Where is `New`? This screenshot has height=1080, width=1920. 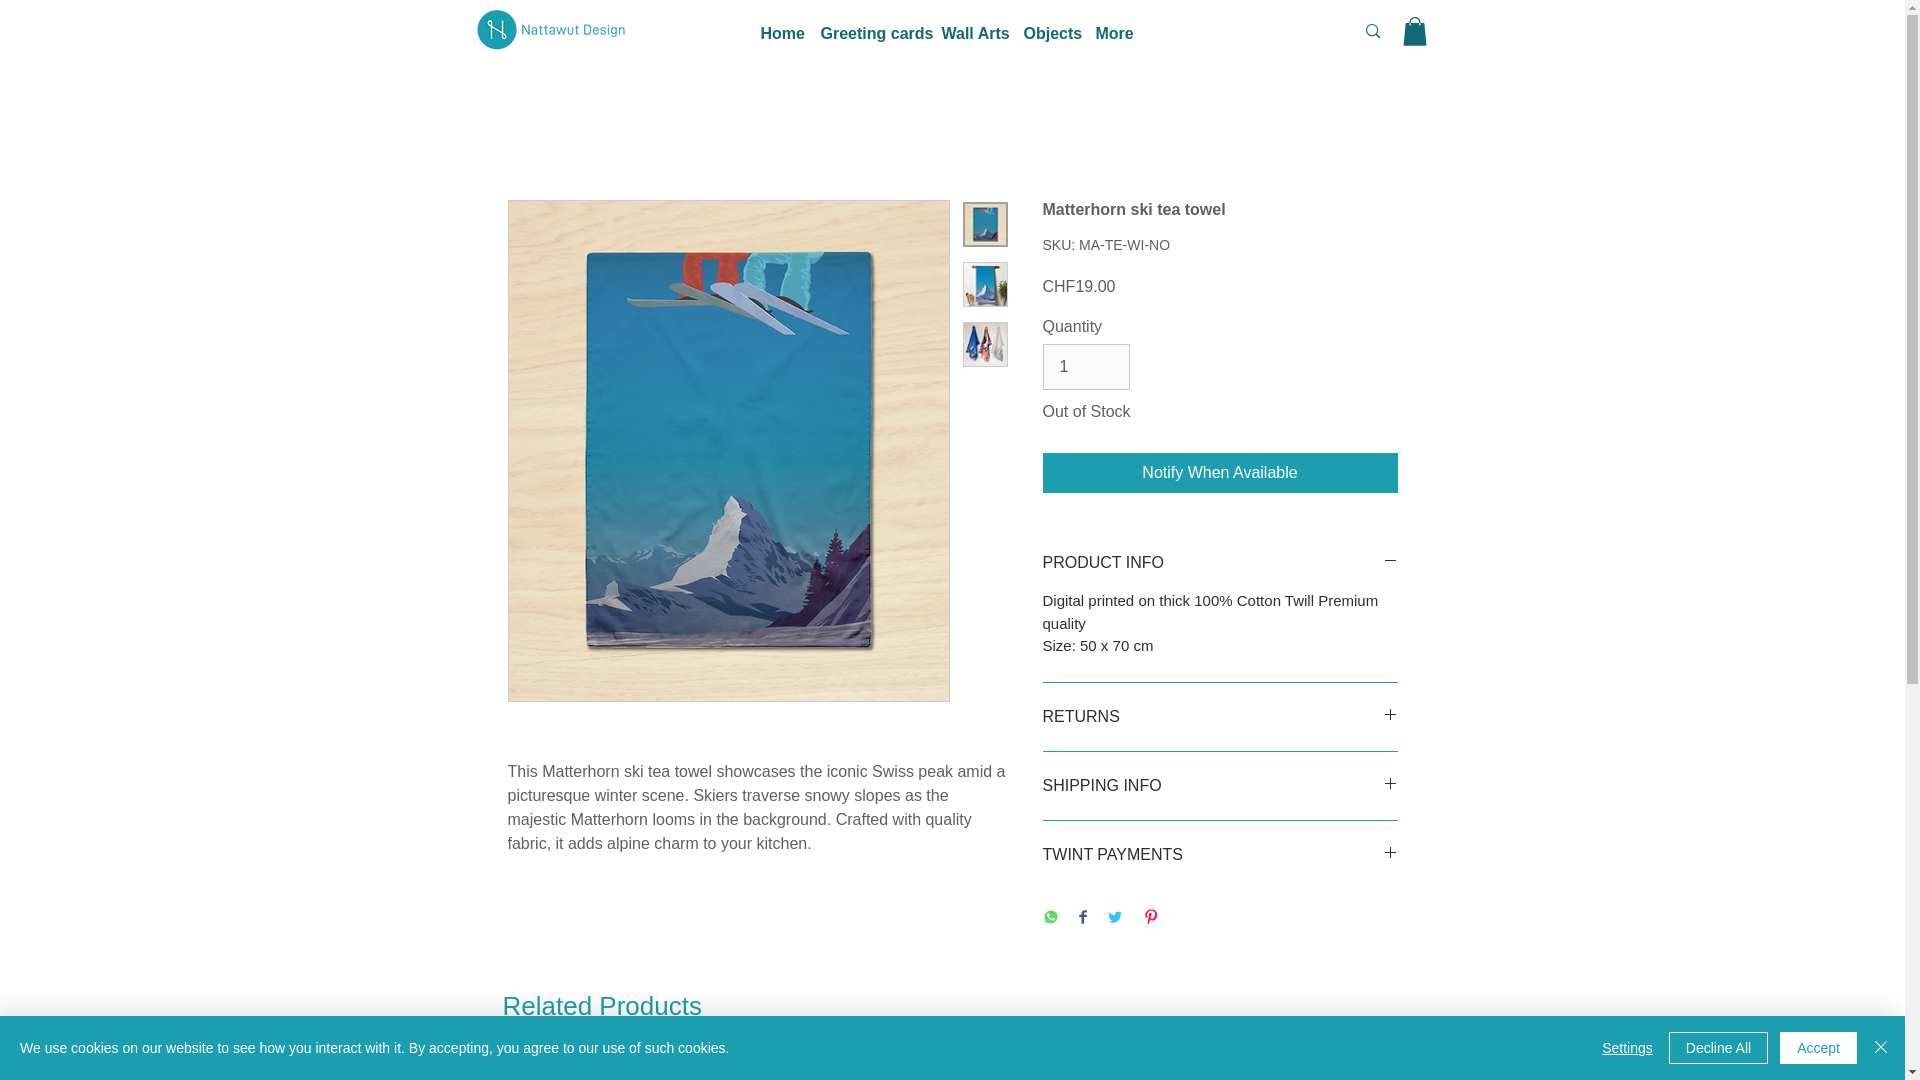 New is located at coordinates (768, 1069).